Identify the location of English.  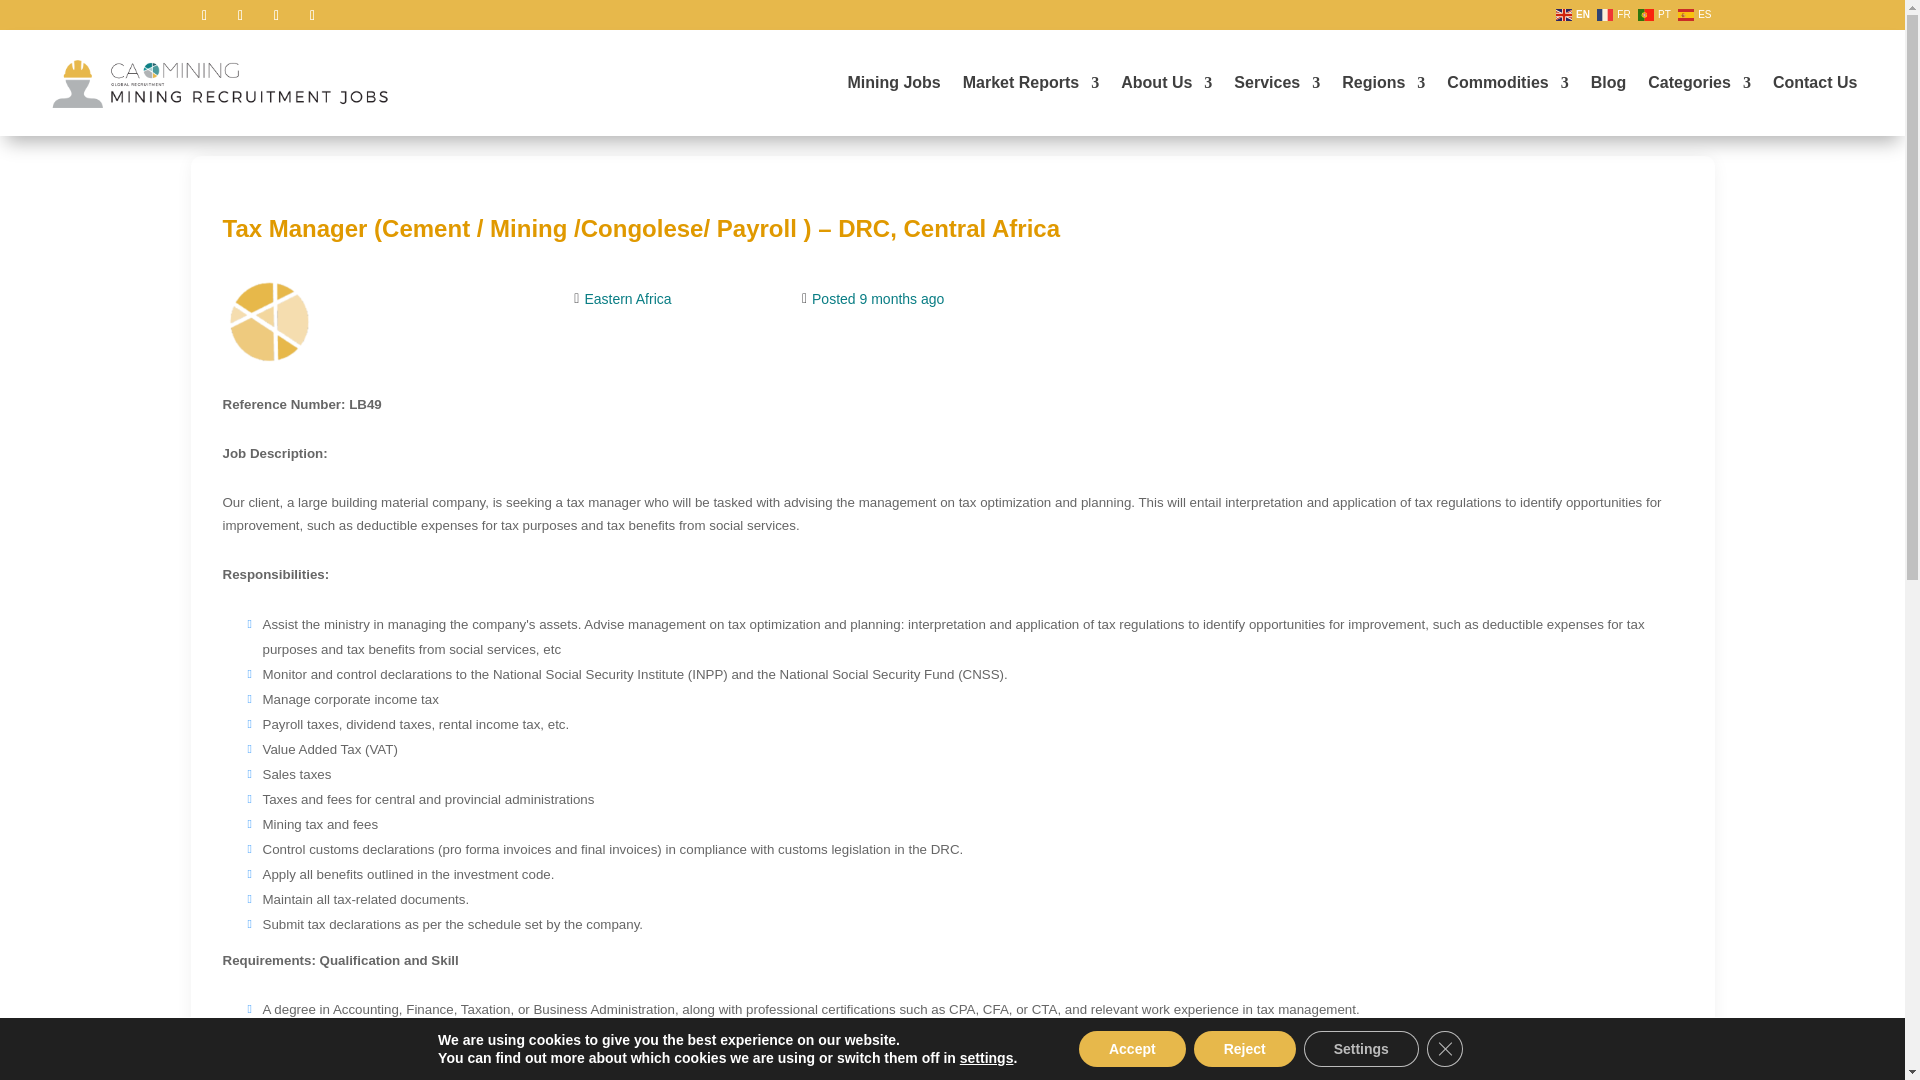
(1574, 13).